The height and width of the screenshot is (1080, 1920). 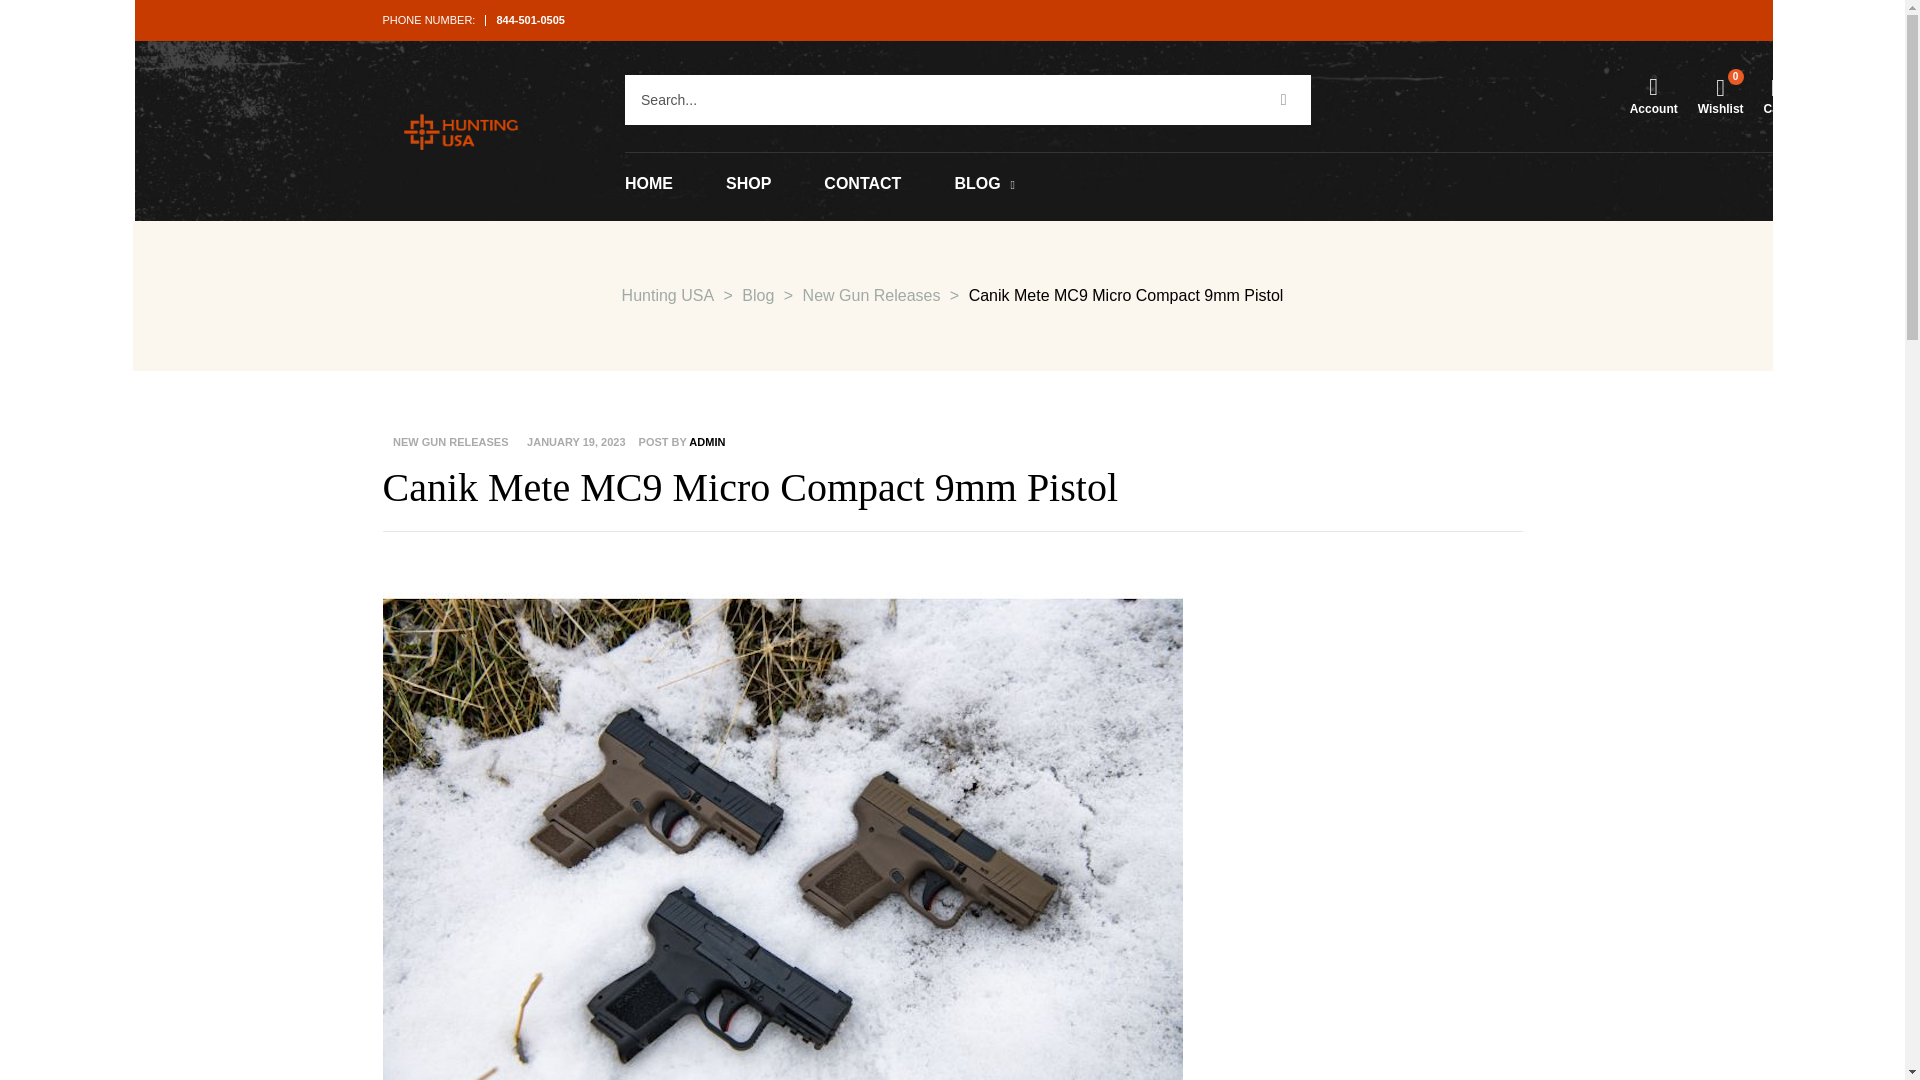 I want to click on CONTACT, so click(x=862, y=184).